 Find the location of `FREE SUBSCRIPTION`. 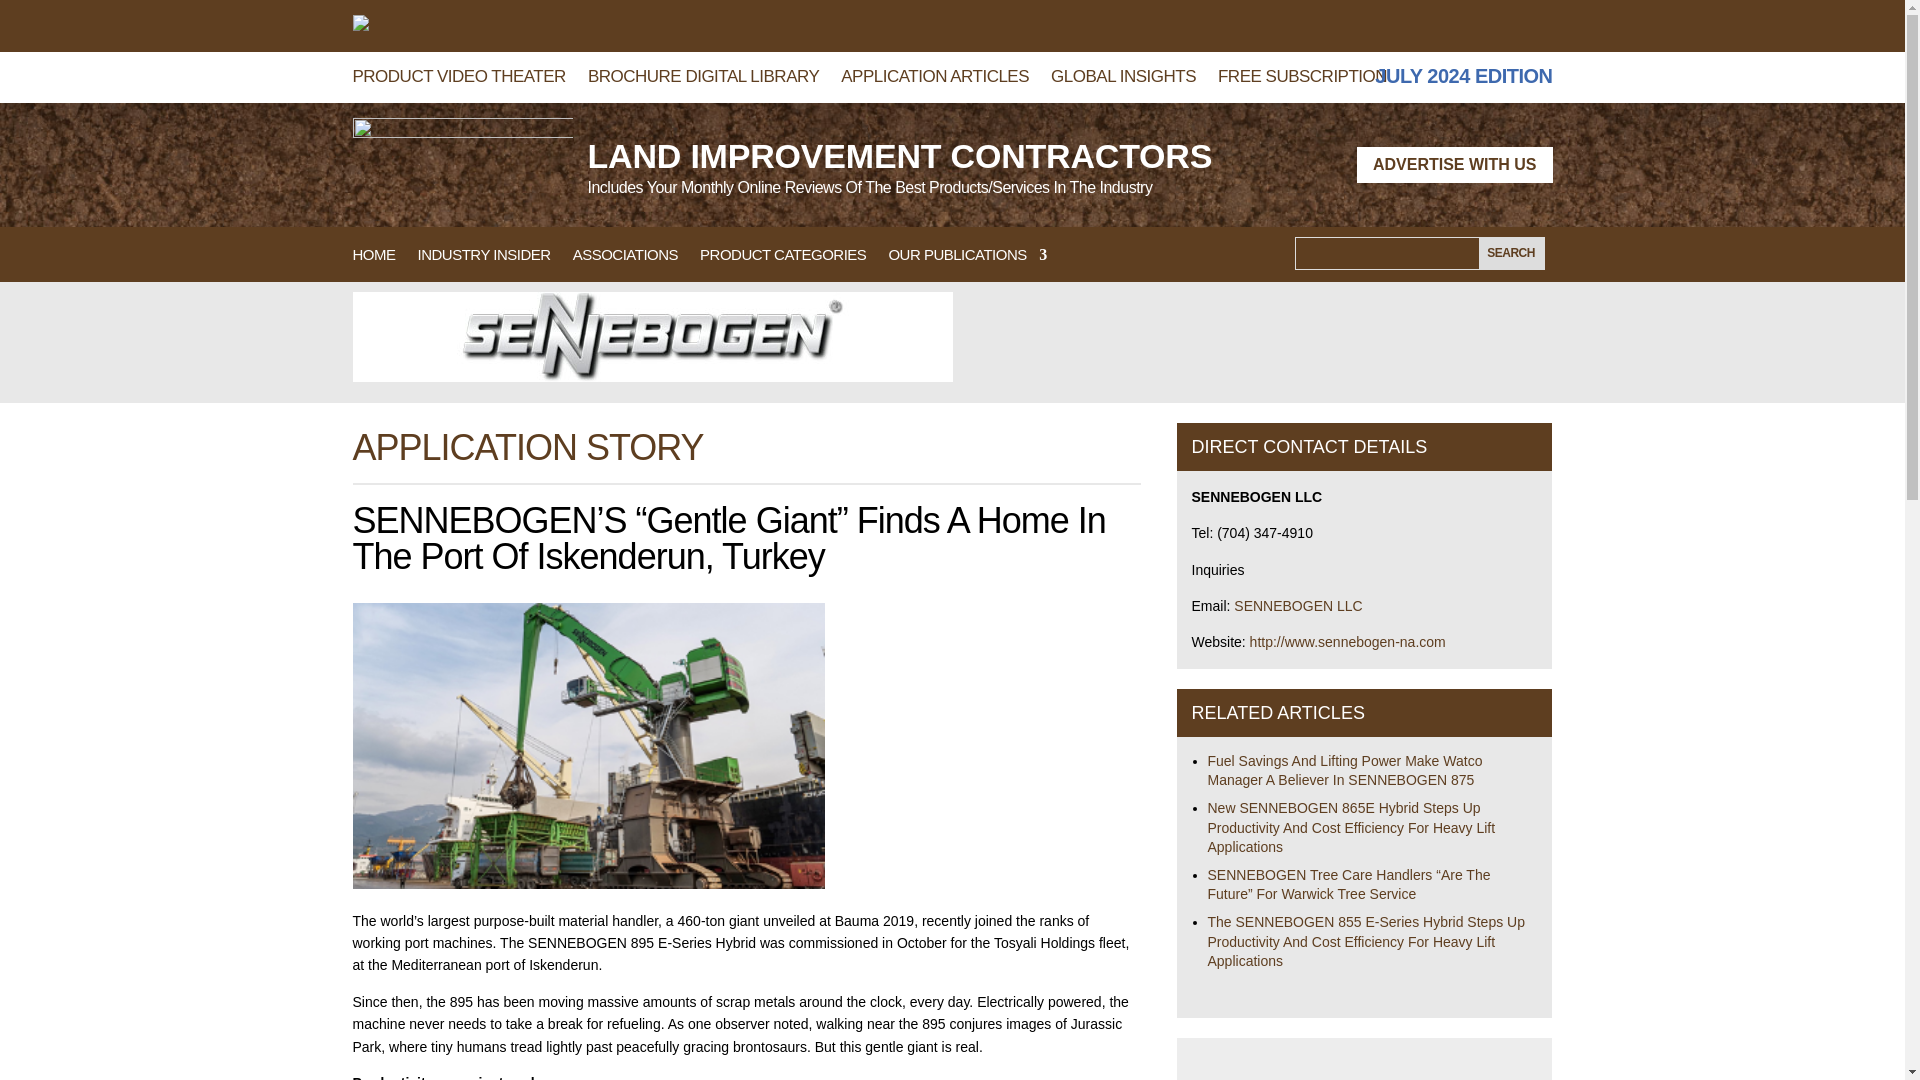

FREE SUBSCRIPTION is located at coordinates (1302, 80).